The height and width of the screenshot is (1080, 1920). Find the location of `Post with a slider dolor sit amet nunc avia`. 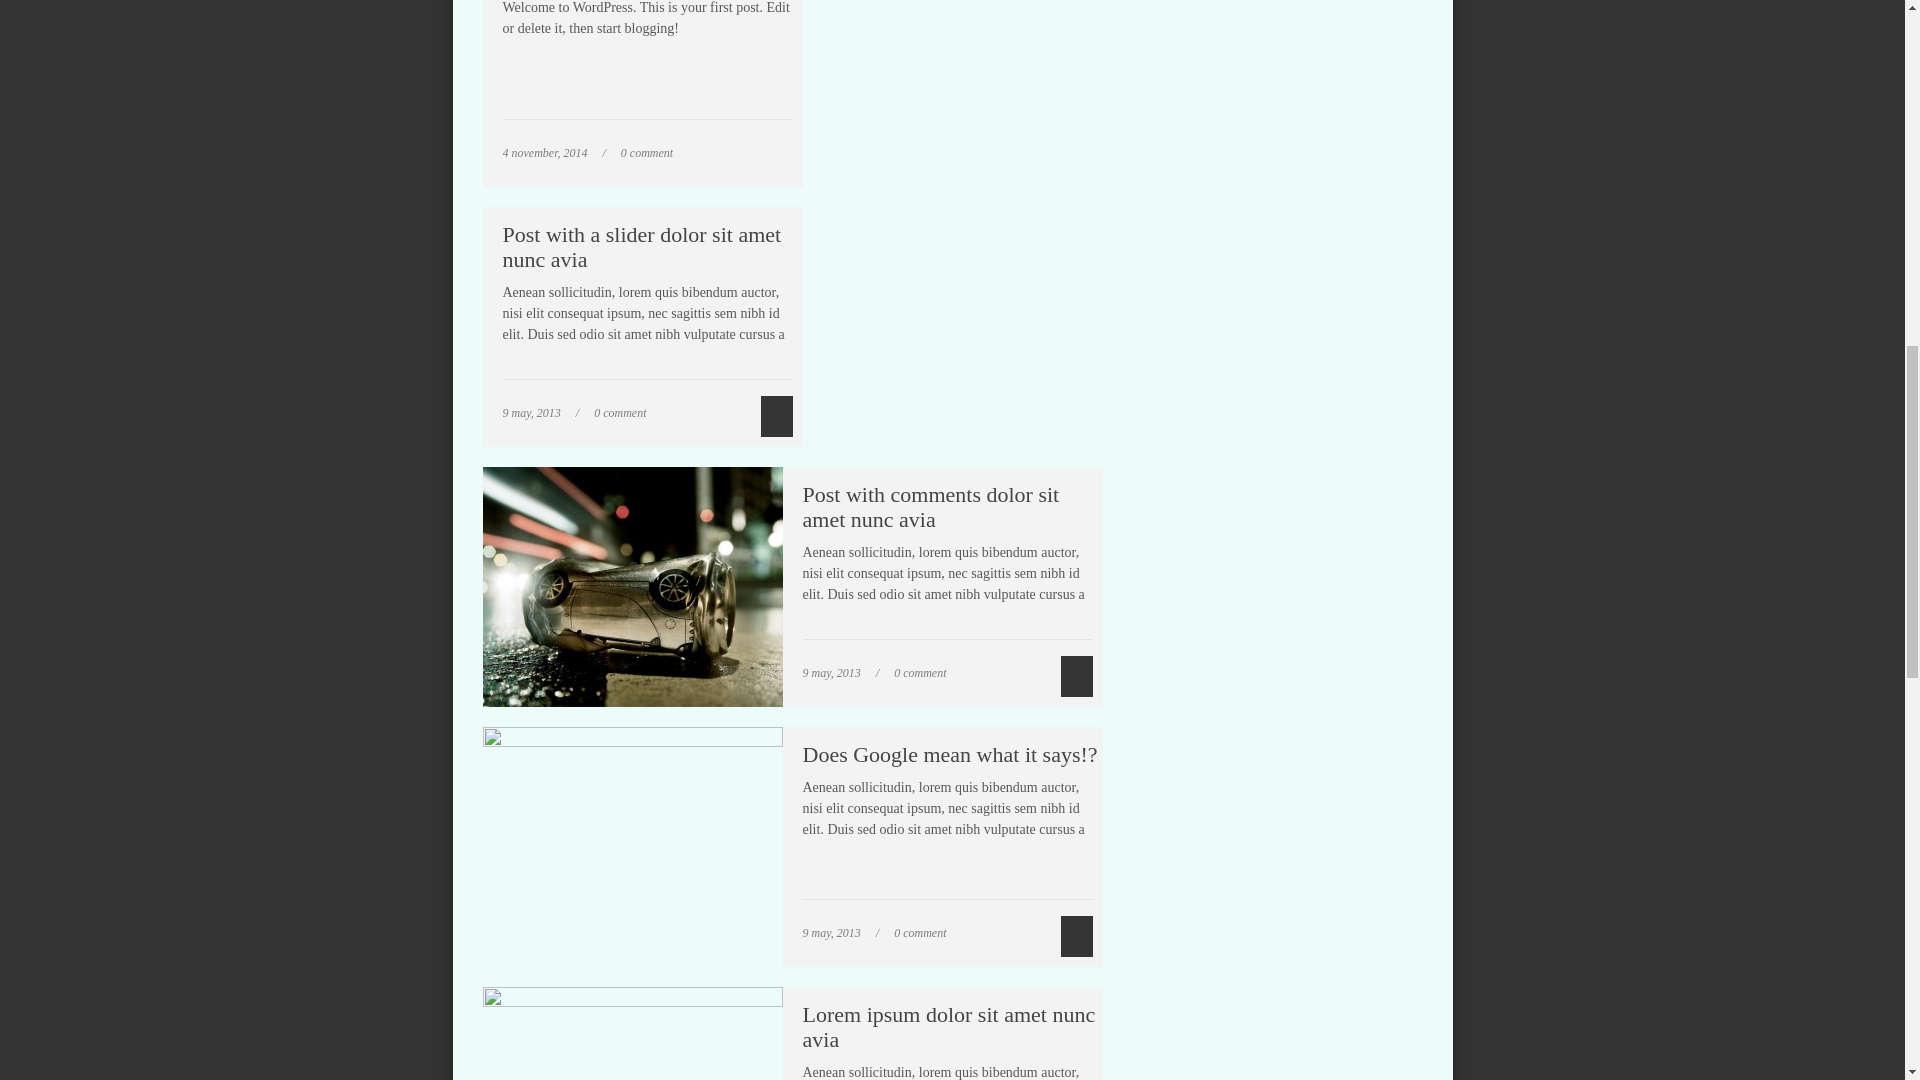

Post with a slider dolor sit amet nunc avia is located at coordinates (641, 247).